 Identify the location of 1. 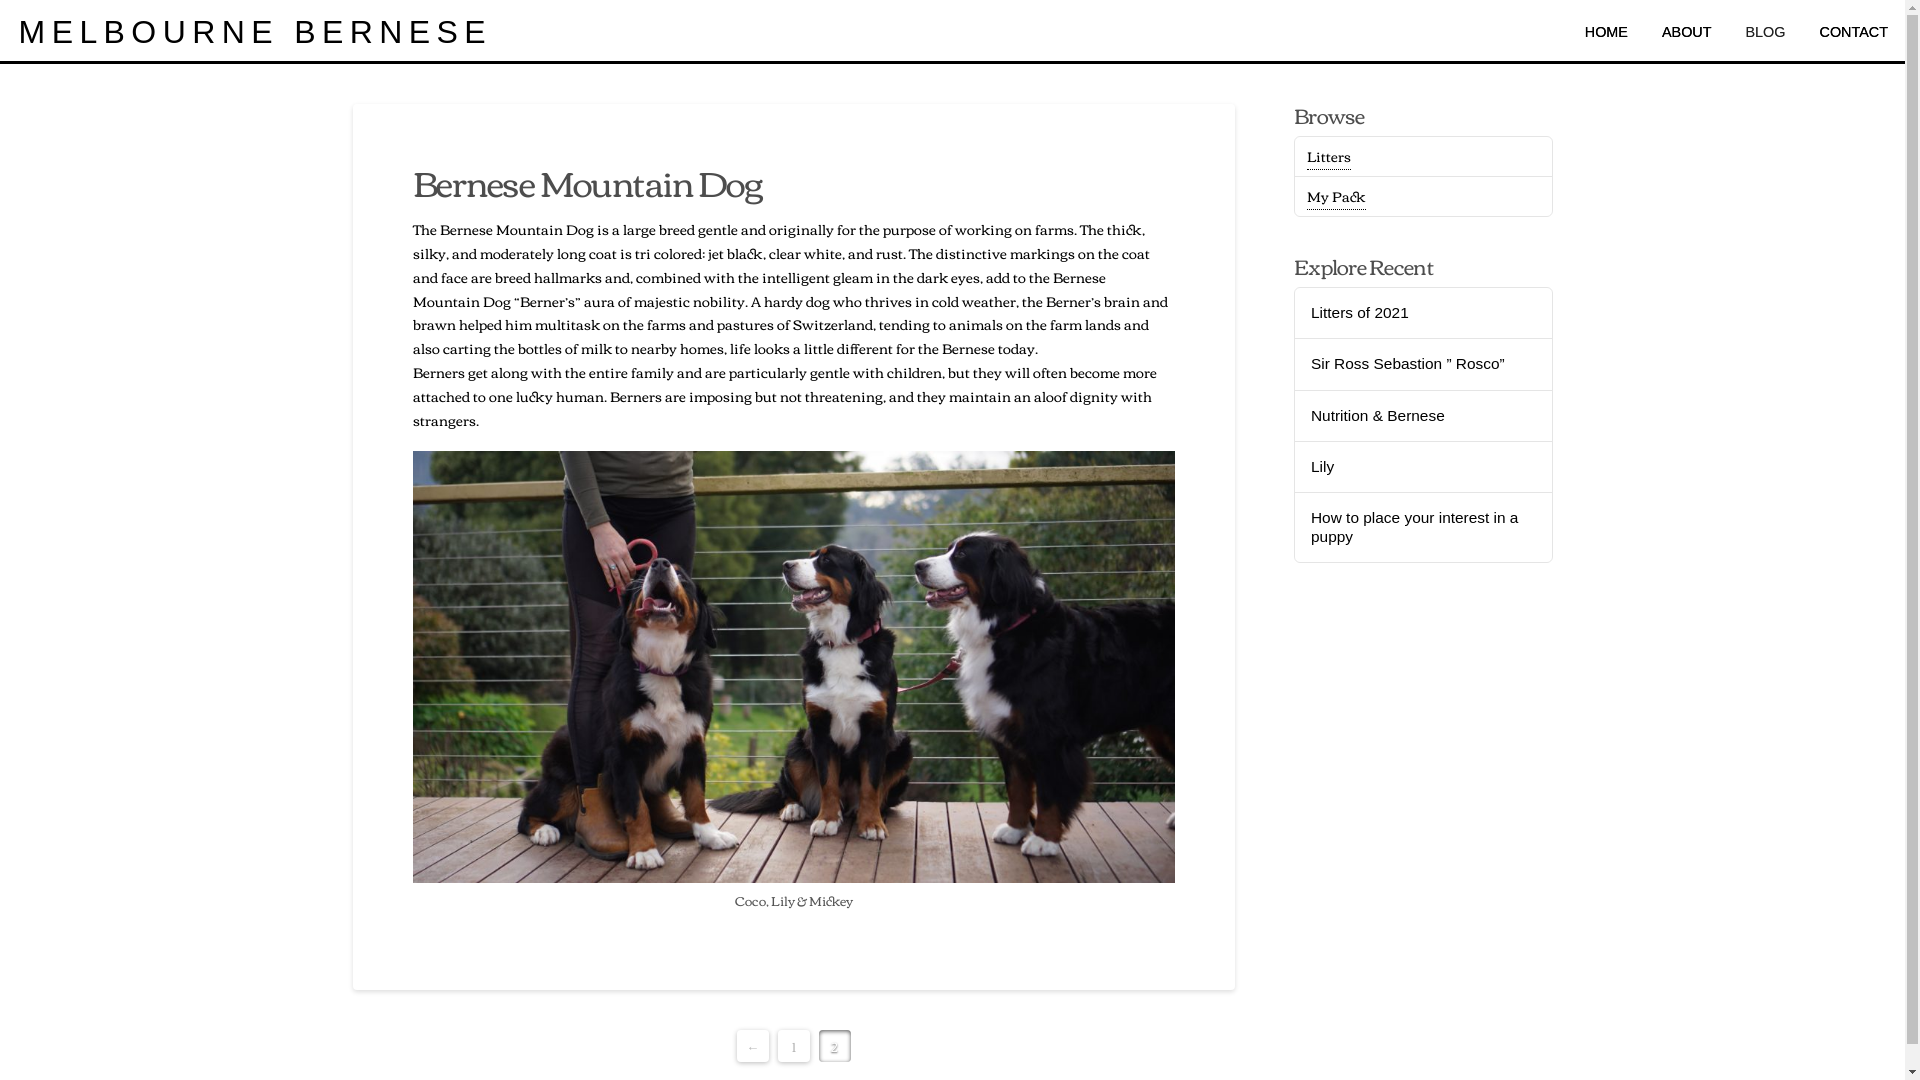
(794, 1046).